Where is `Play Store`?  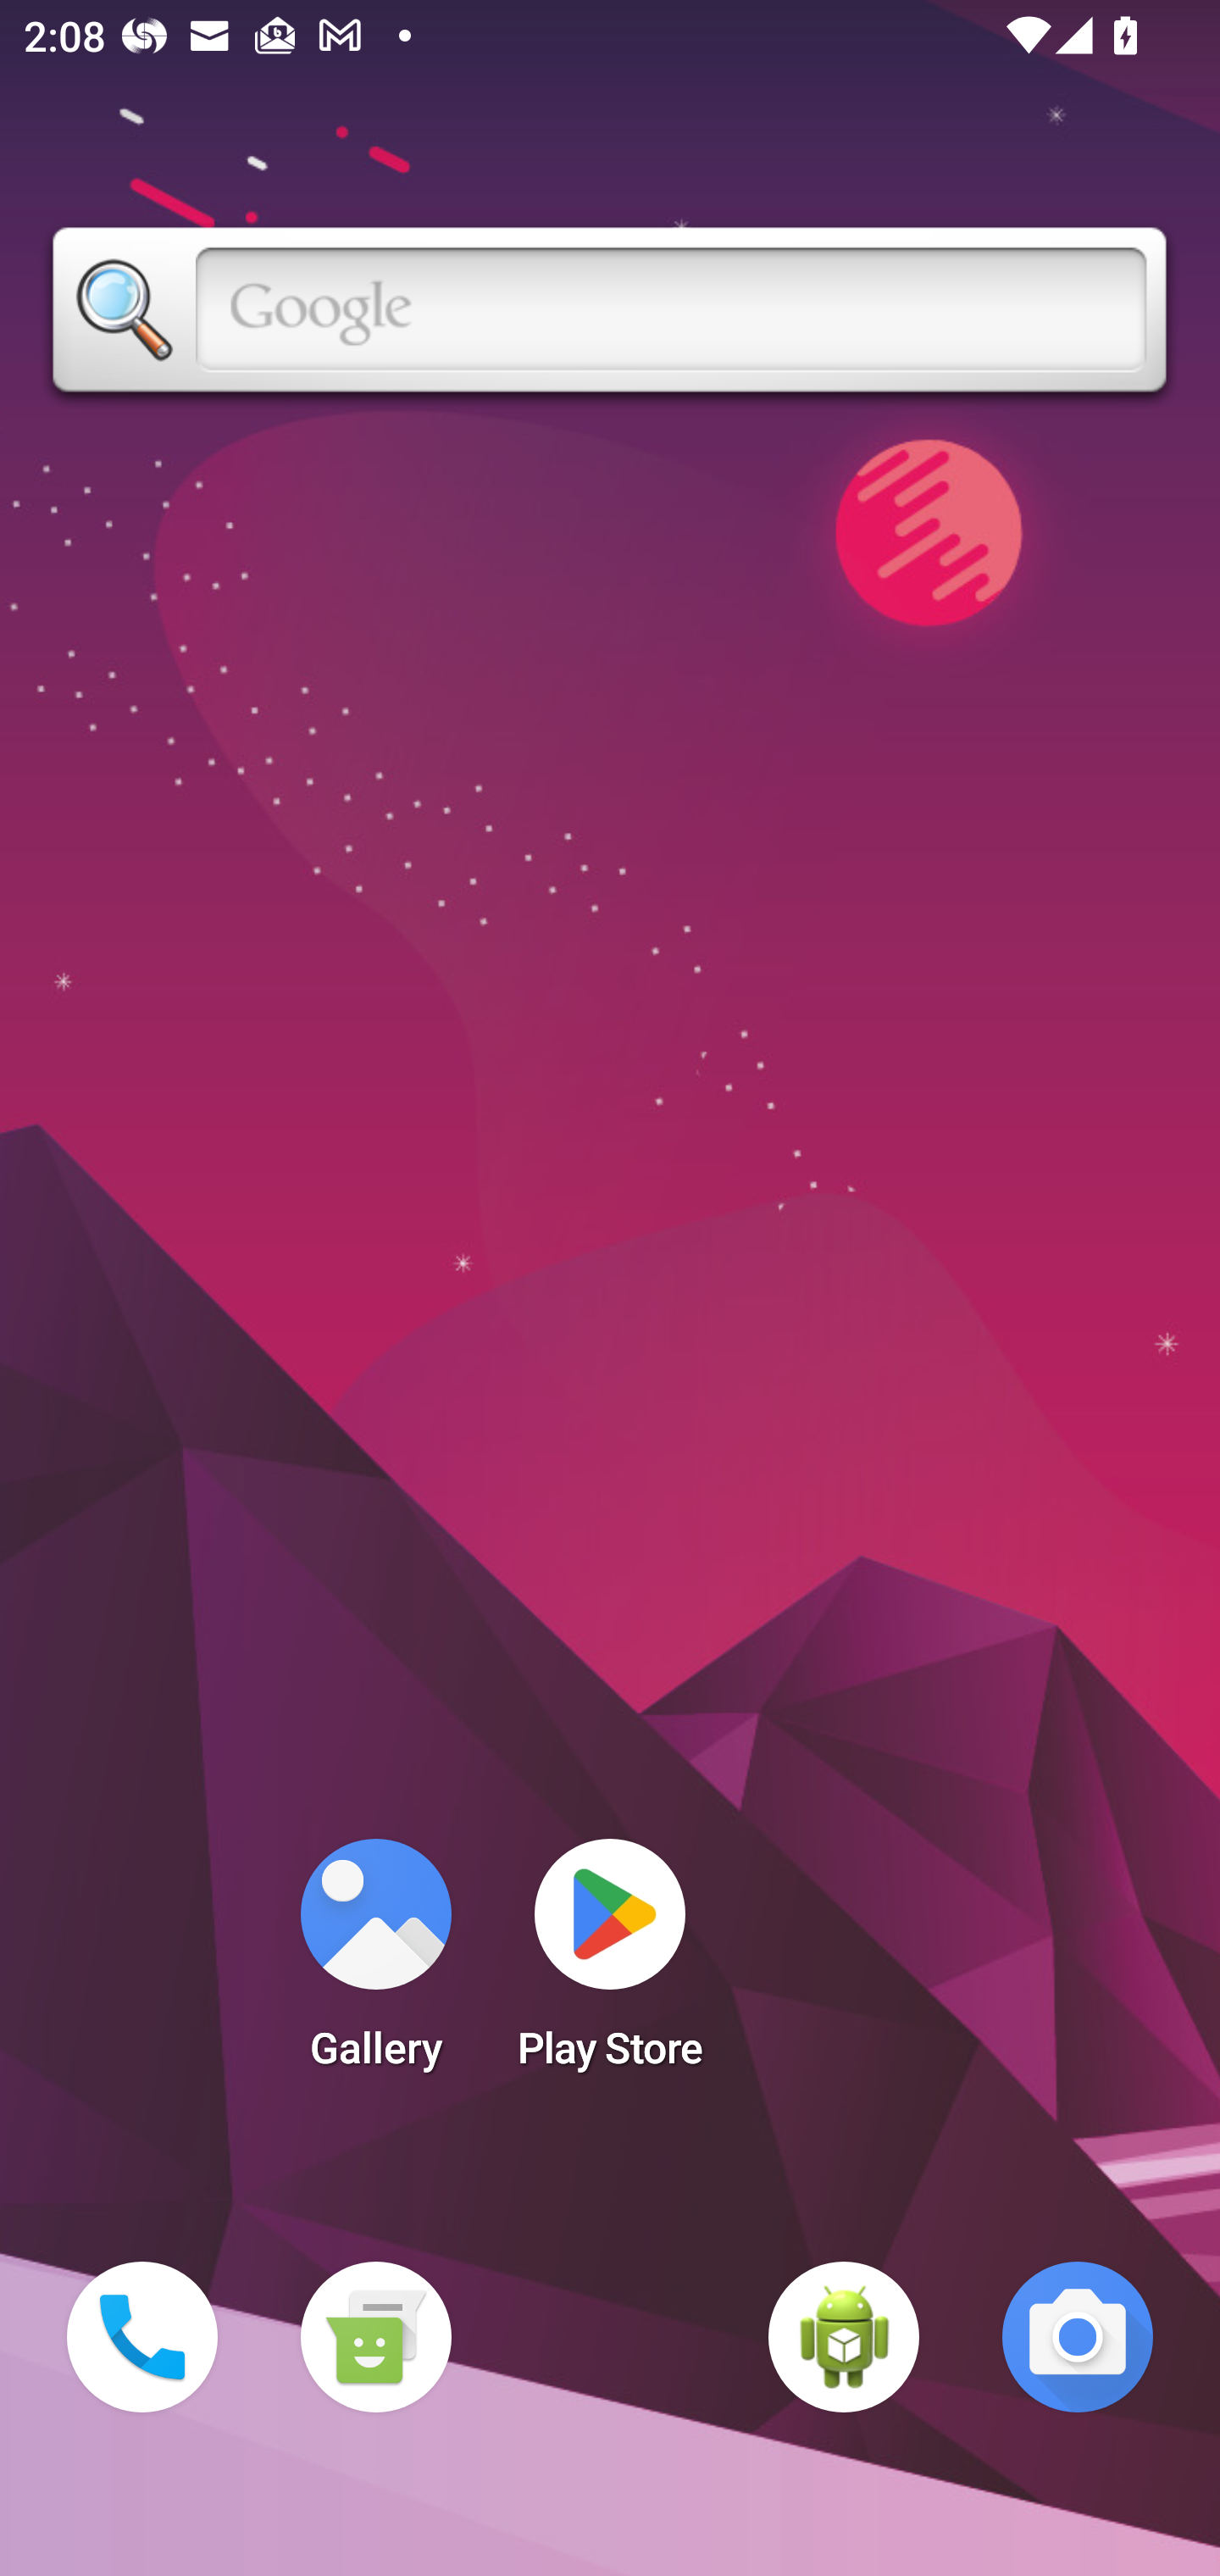 Play Store is located at coordinates (610, 1964).